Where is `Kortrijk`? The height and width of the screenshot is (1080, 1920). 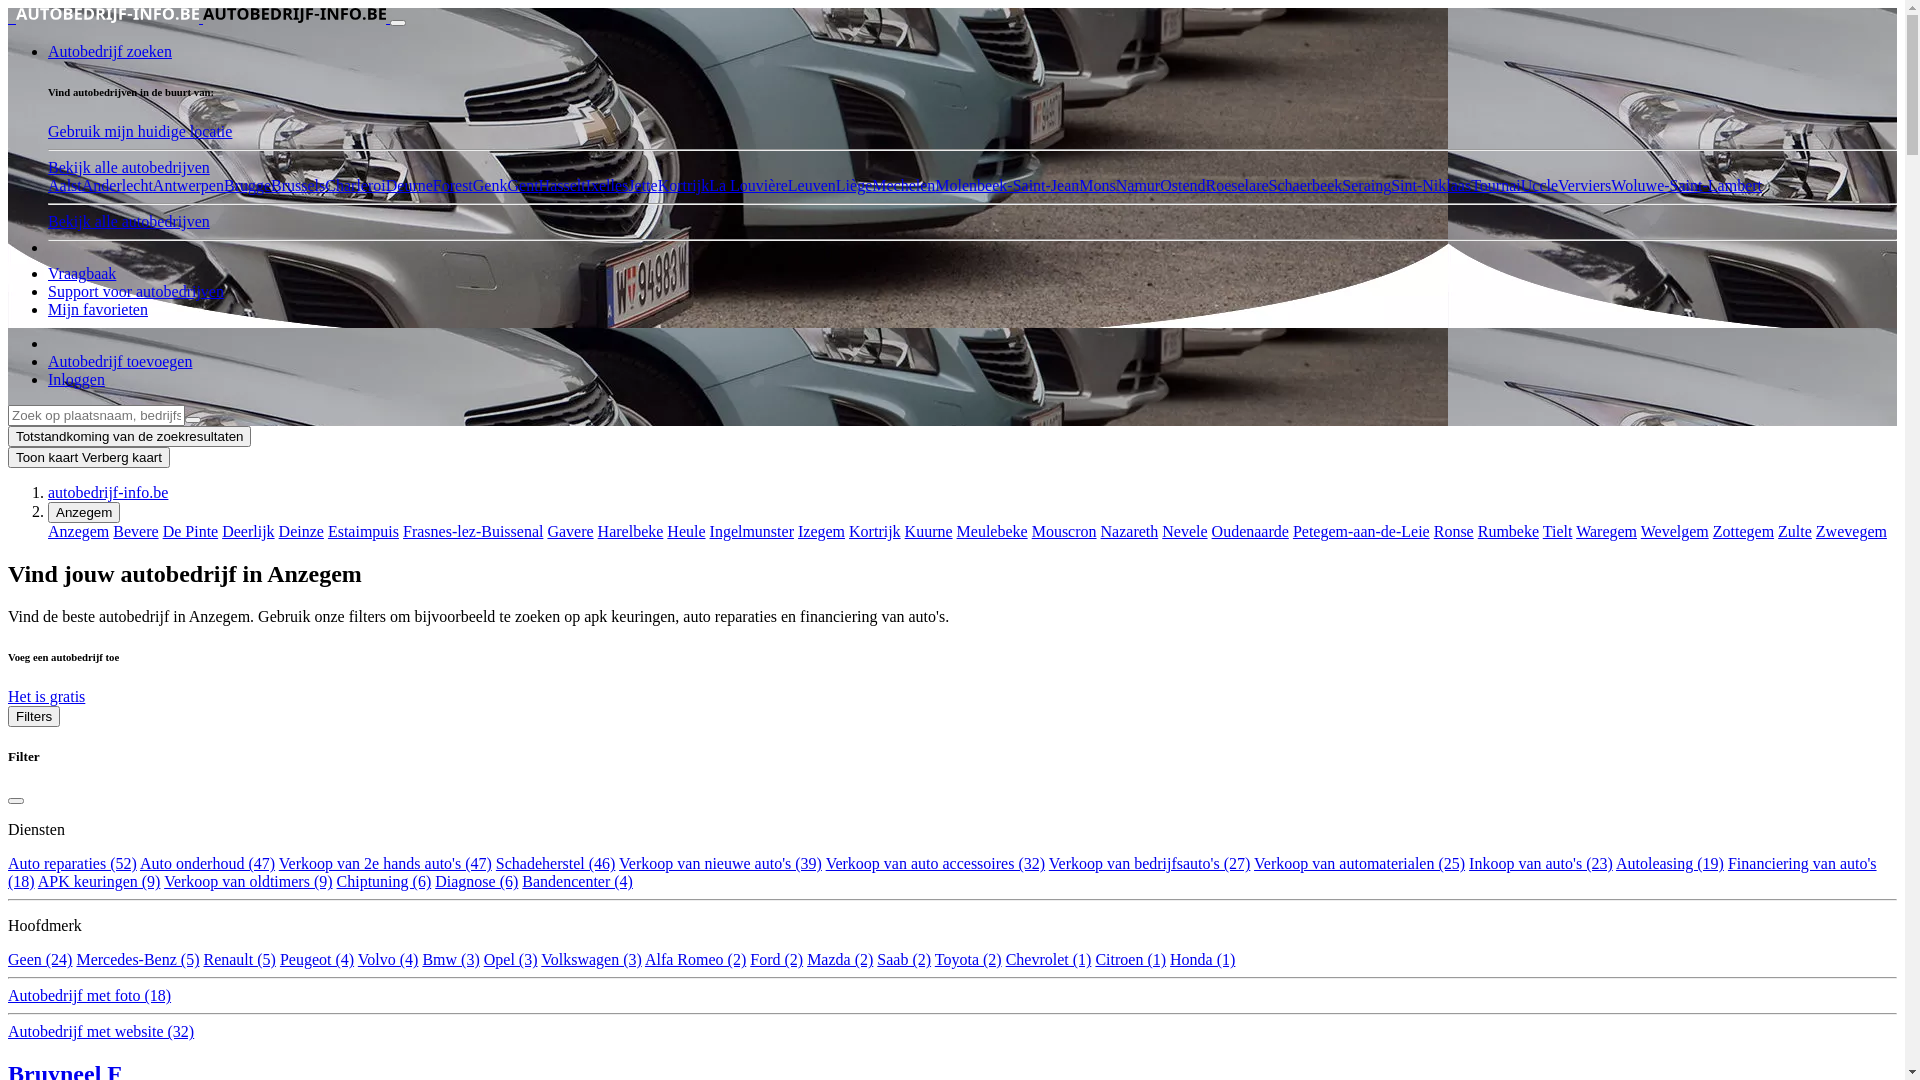 Kortrijk is located at coordinates (684, 186).